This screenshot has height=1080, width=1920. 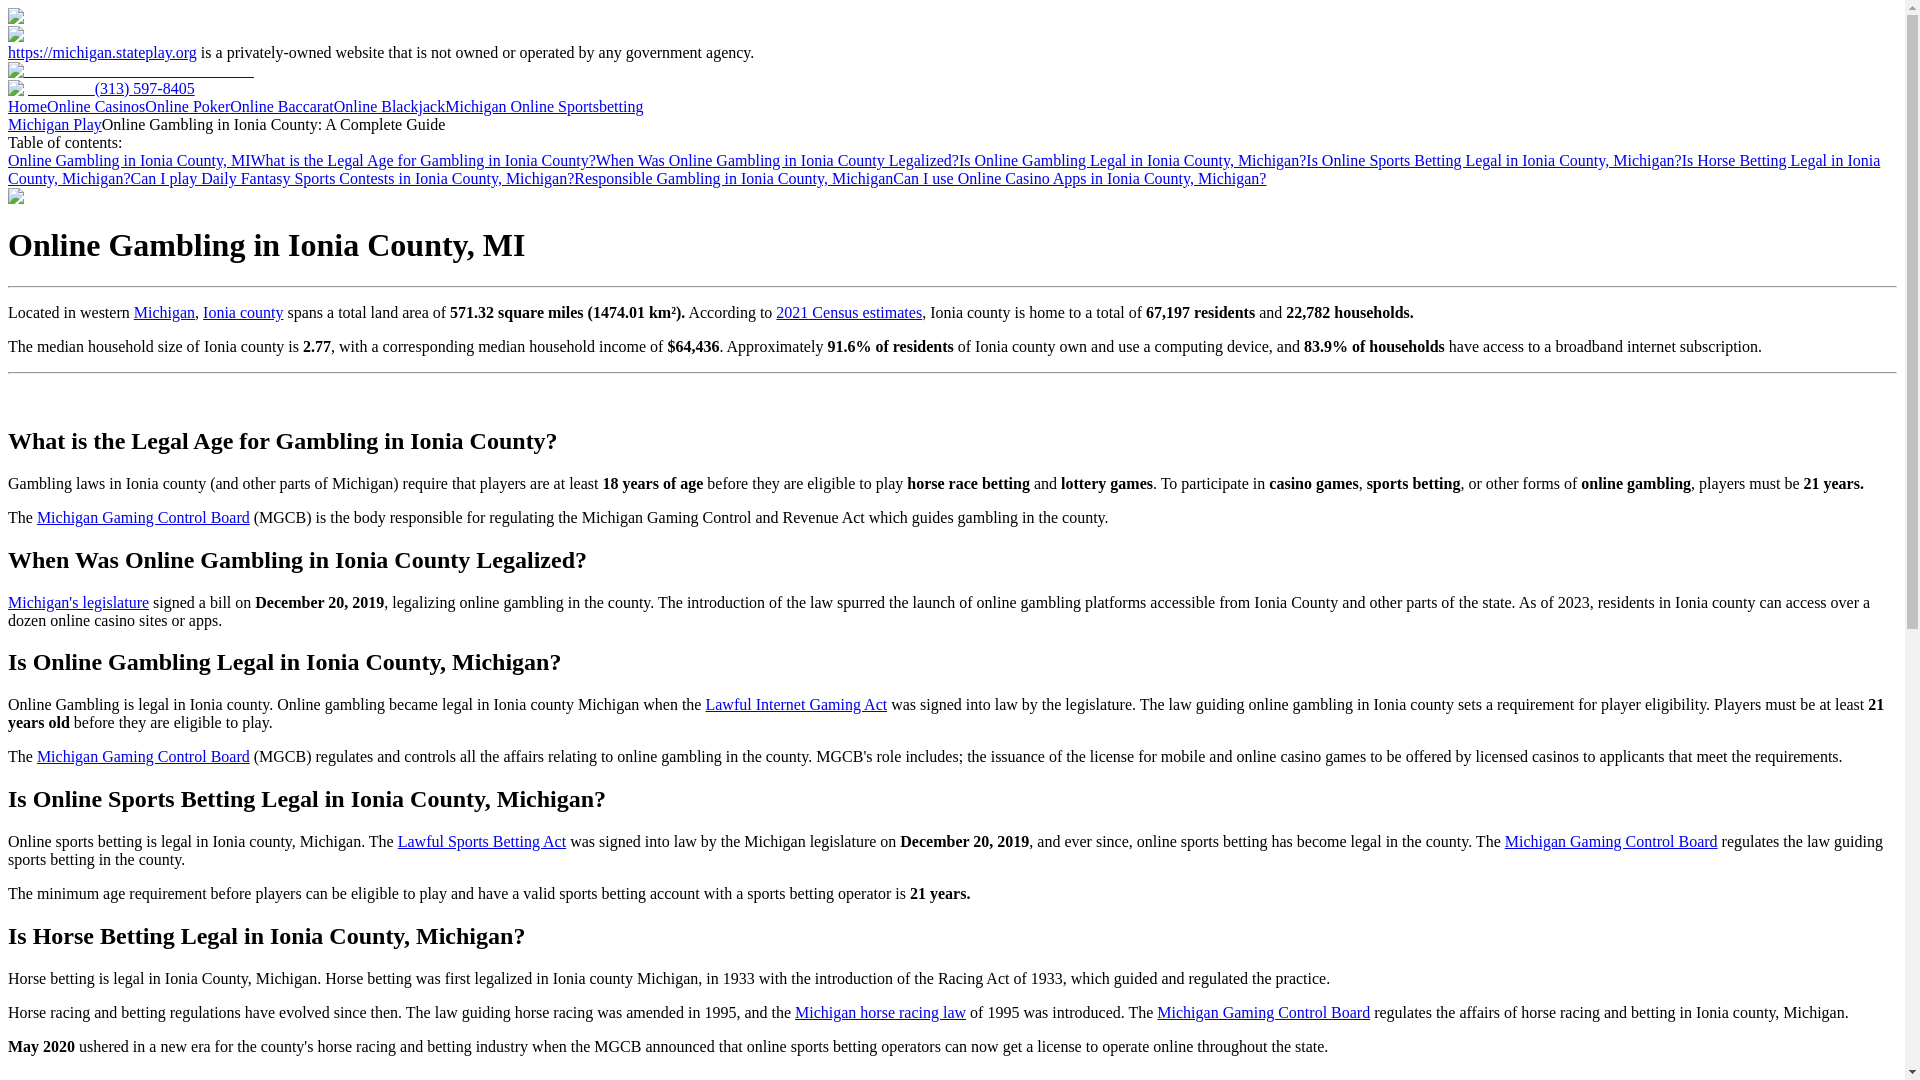 I want to click on Michigan, so click(x=164, y=312).